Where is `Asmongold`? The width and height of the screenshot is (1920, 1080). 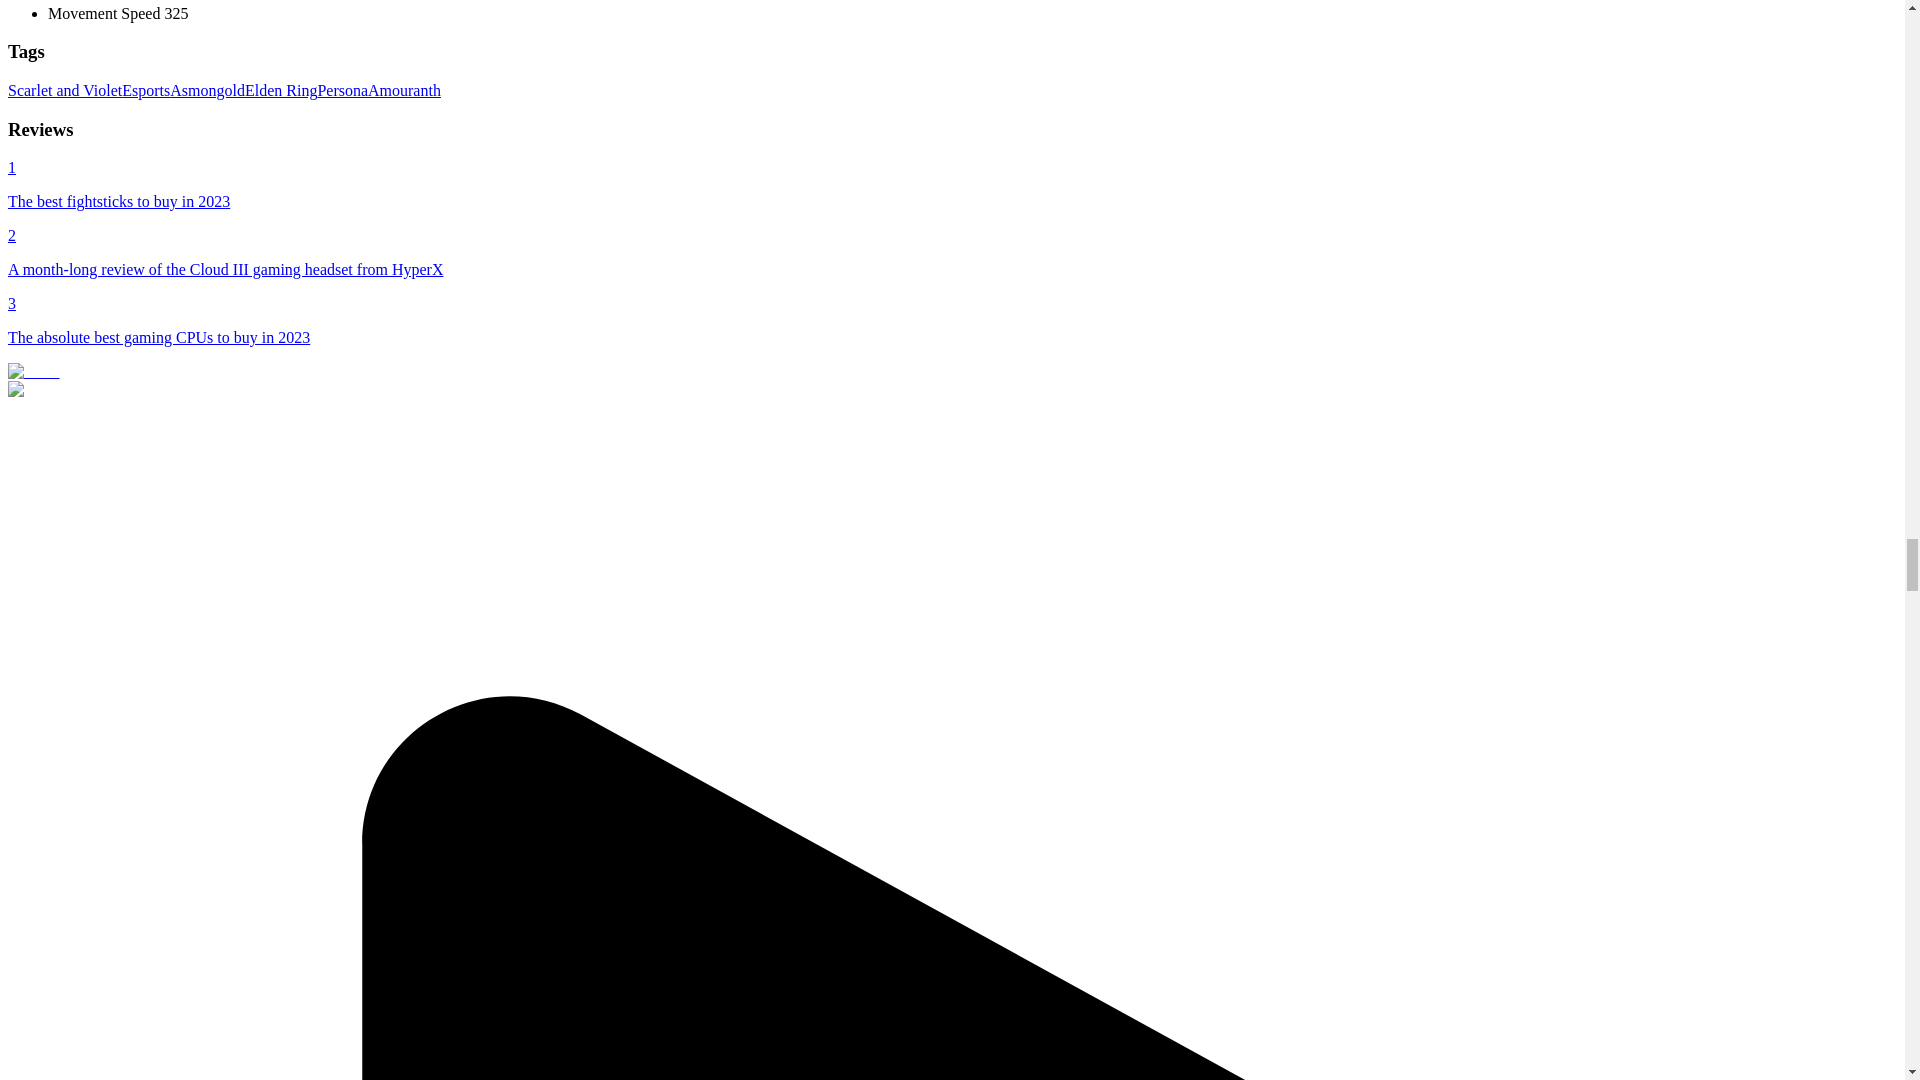 Asmongold is located at coordinates (208, 90).